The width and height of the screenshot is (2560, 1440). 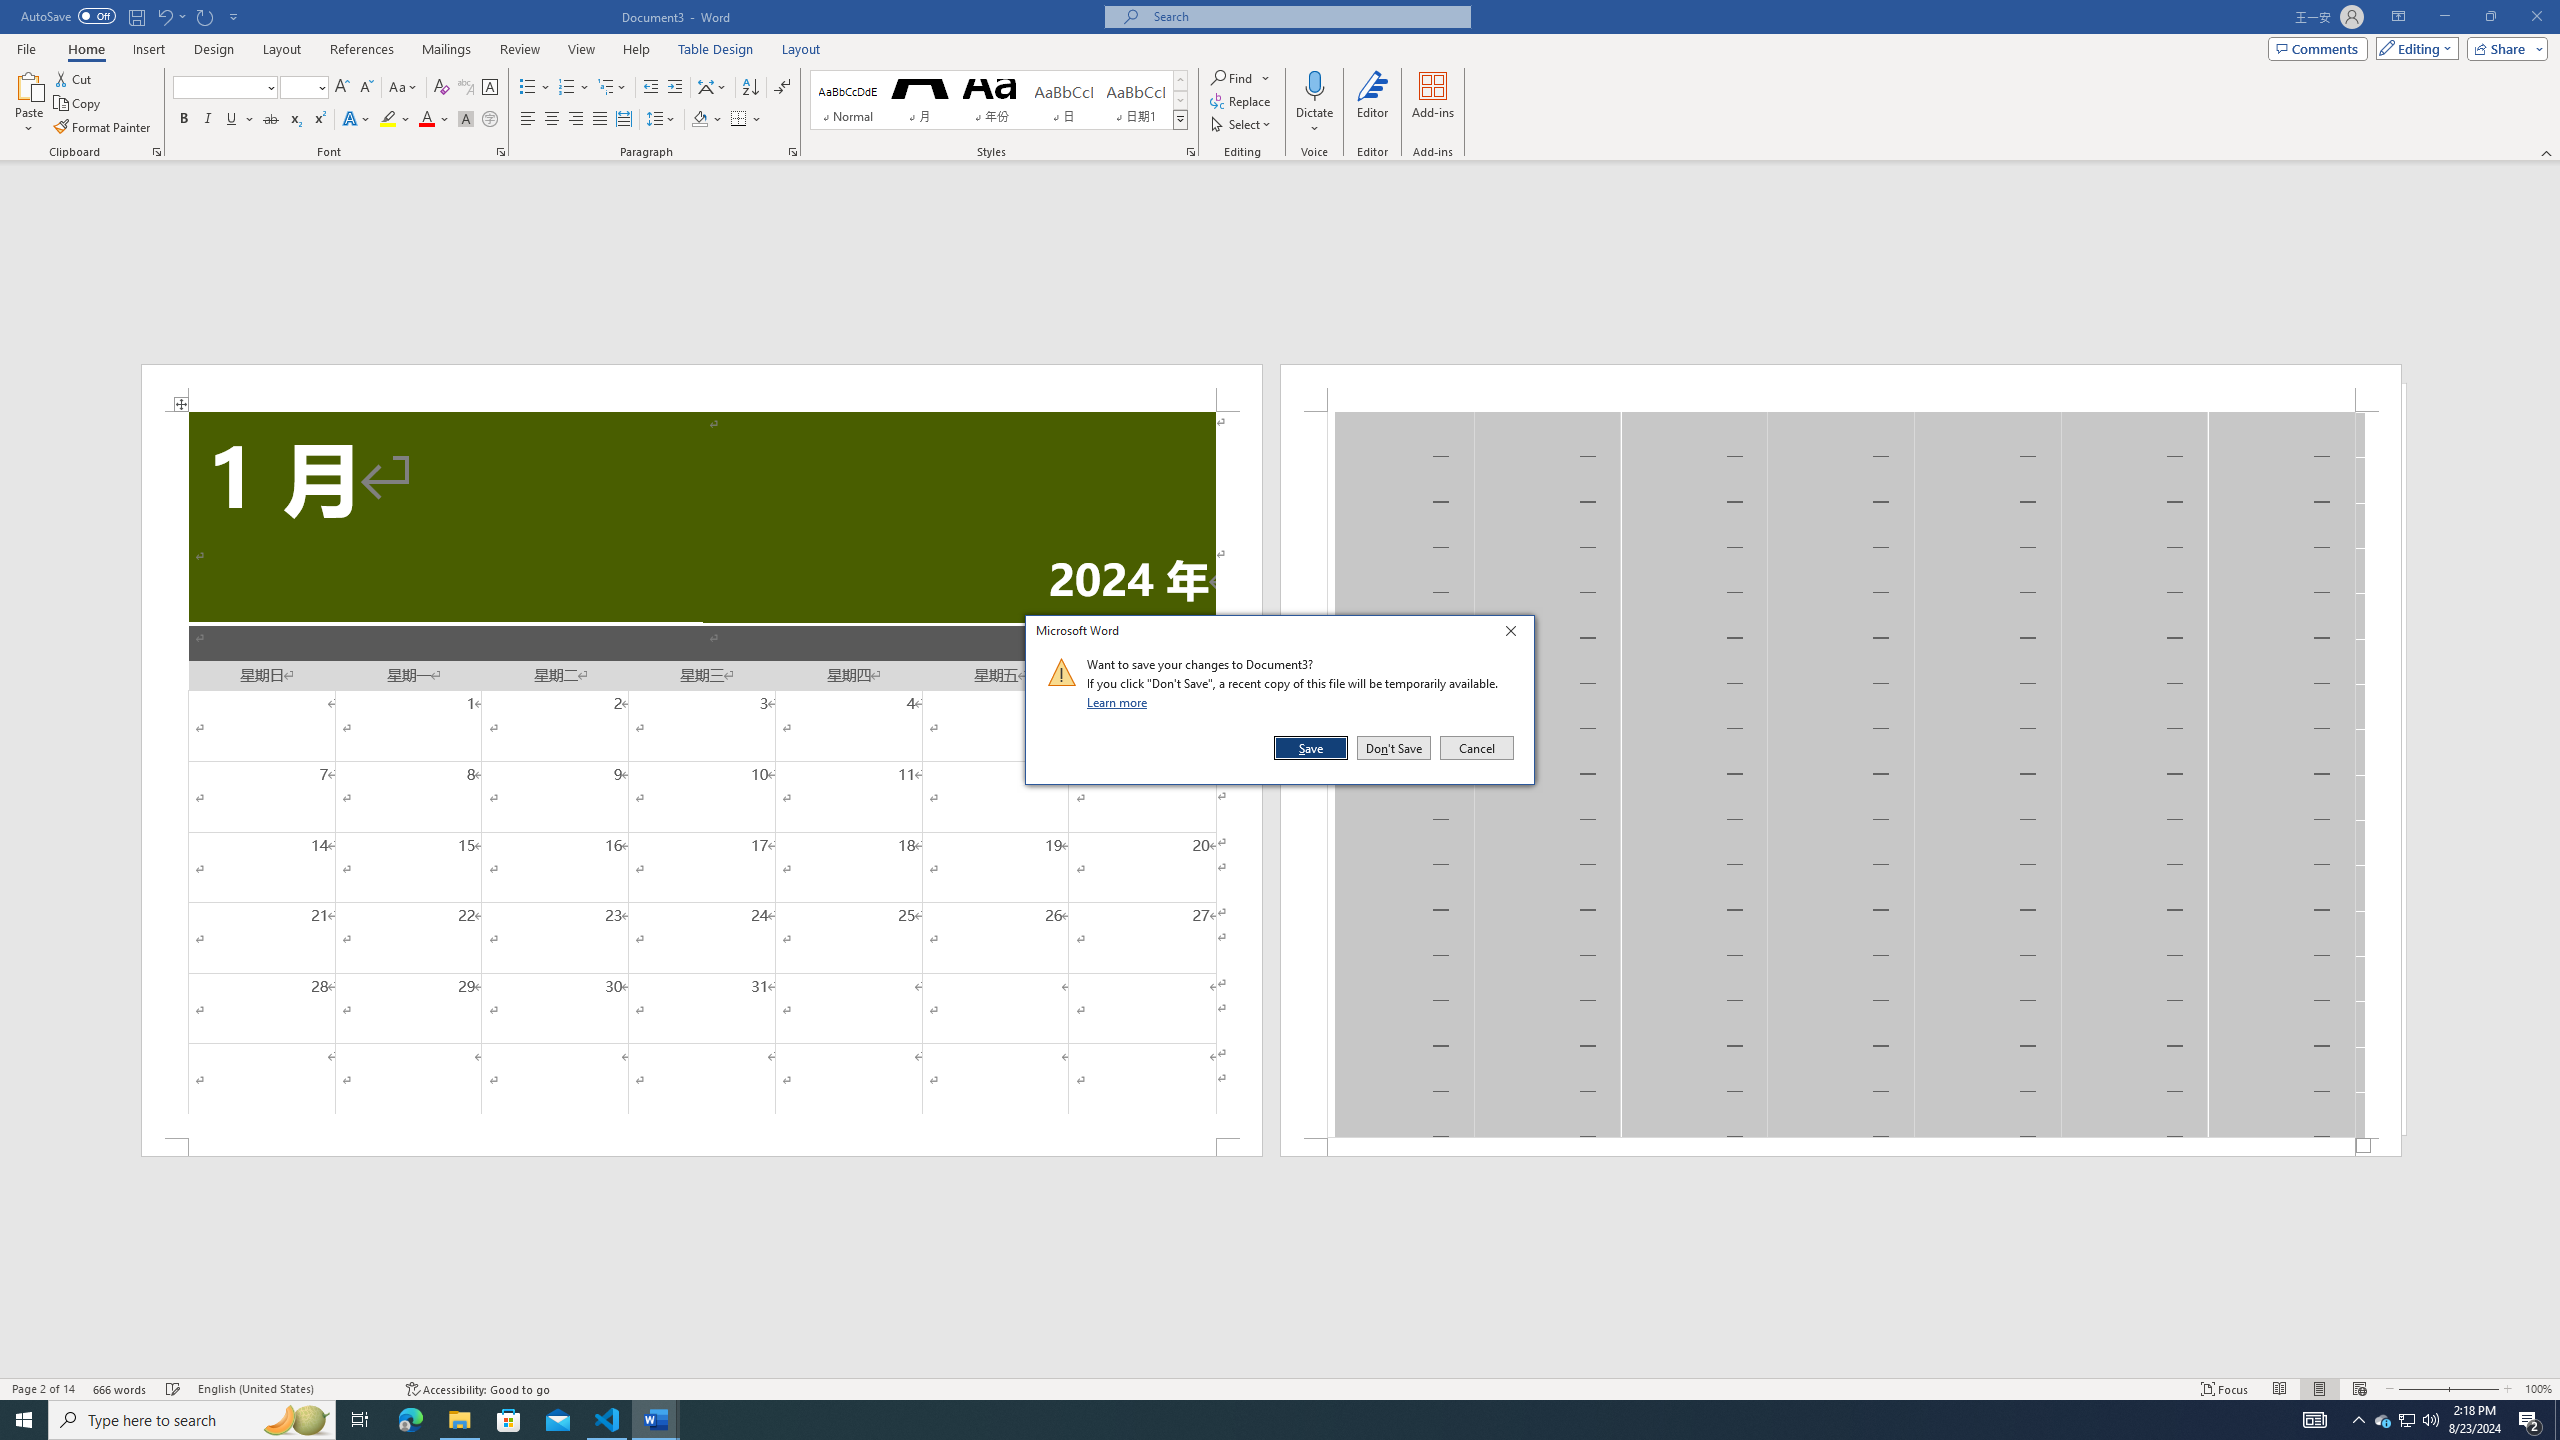 What do you see at coordinates (750, 88) in the screenshot?
I see `Sort...` at bounding box center [750, 88].